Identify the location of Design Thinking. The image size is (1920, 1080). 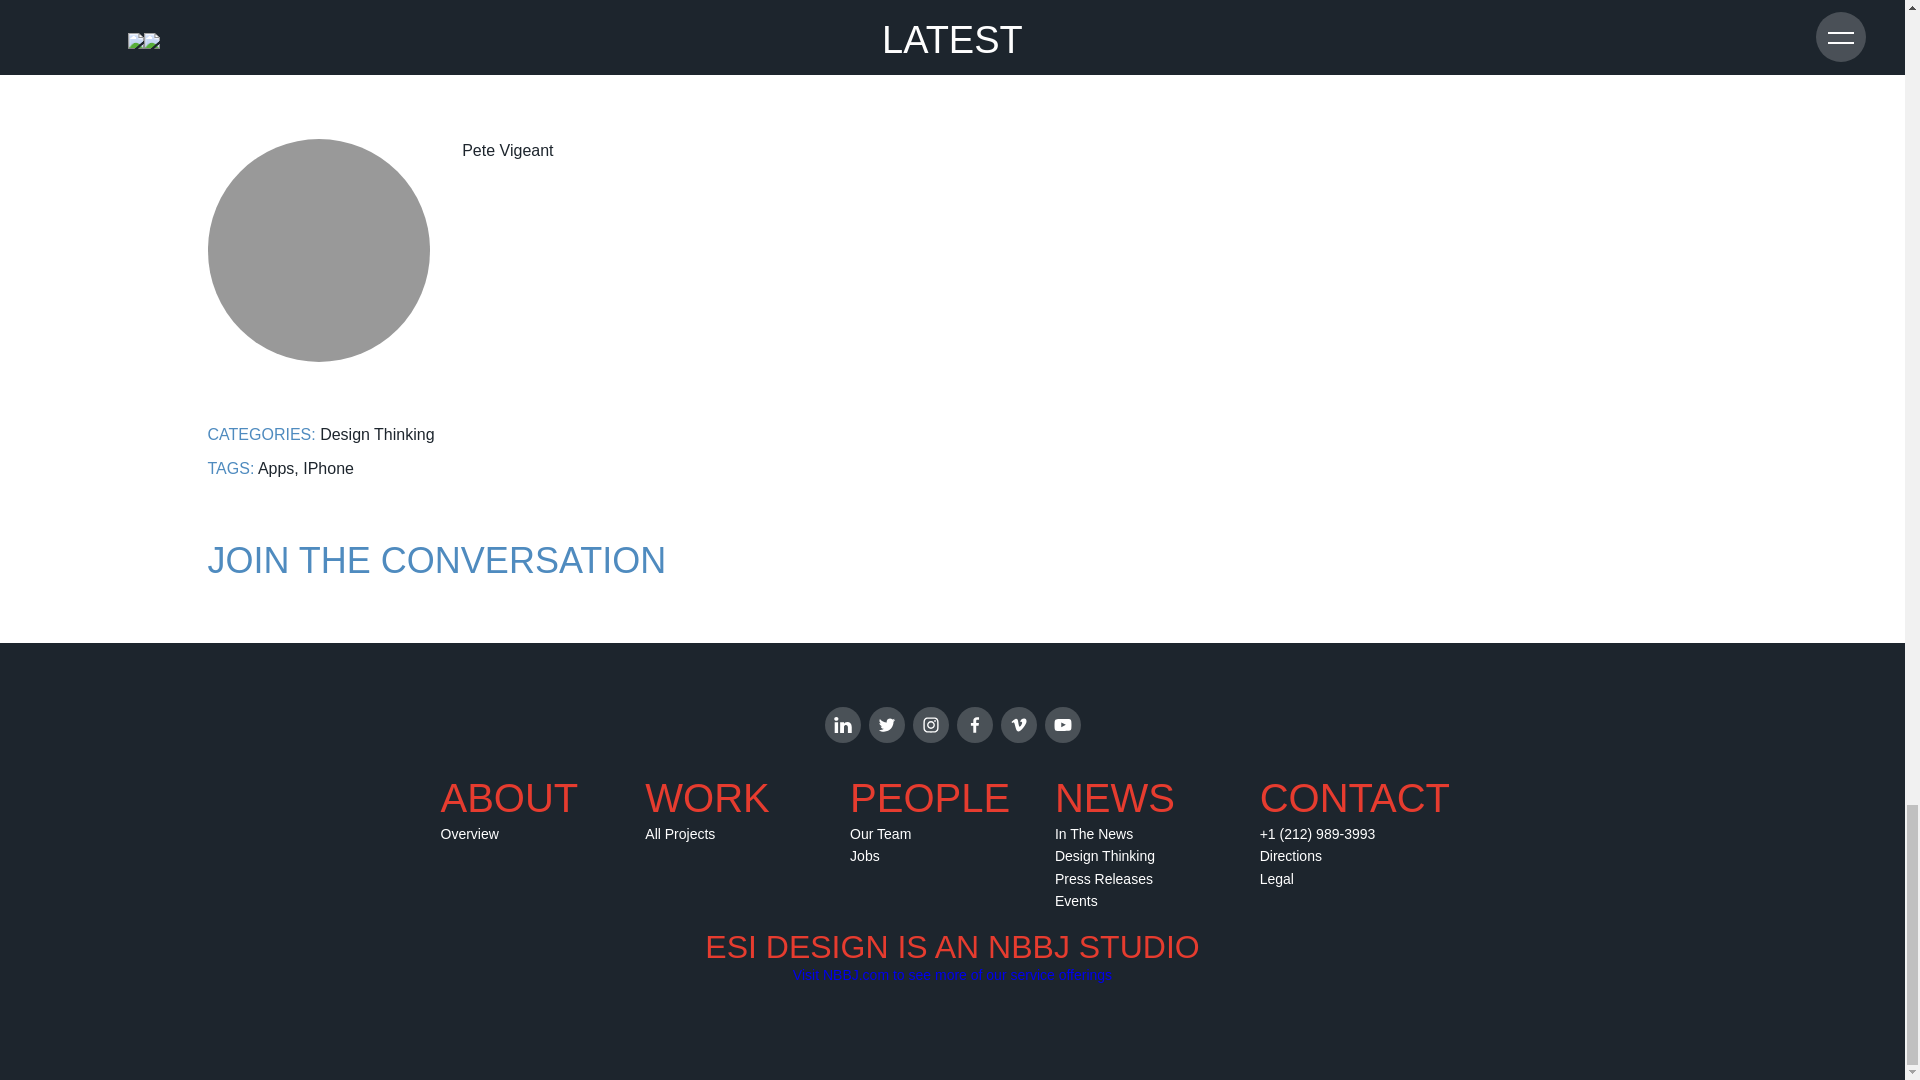
(376, 434).